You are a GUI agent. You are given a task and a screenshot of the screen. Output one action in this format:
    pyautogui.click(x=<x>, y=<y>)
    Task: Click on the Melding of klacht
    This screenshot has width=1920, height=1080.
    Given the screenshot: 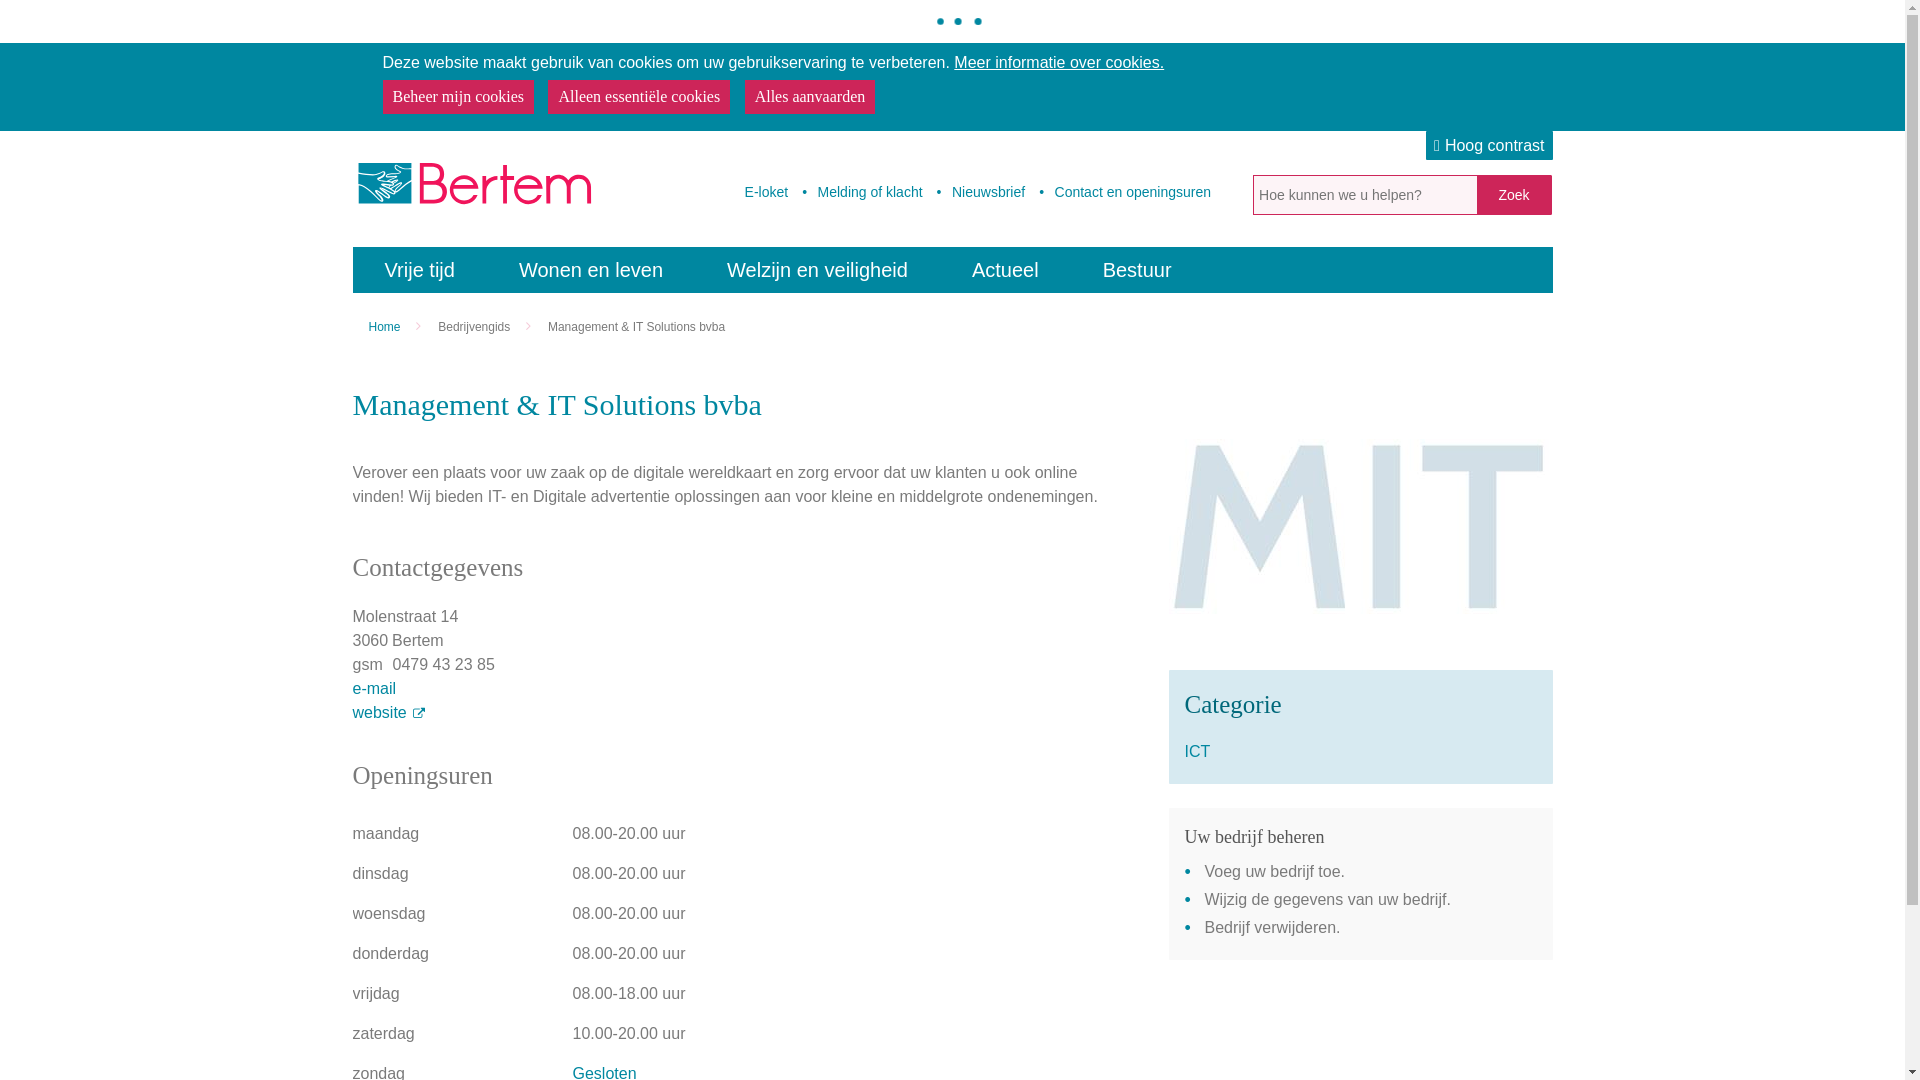 What is the action you would take?
    pyautogui.click(x=859, y=192)
    